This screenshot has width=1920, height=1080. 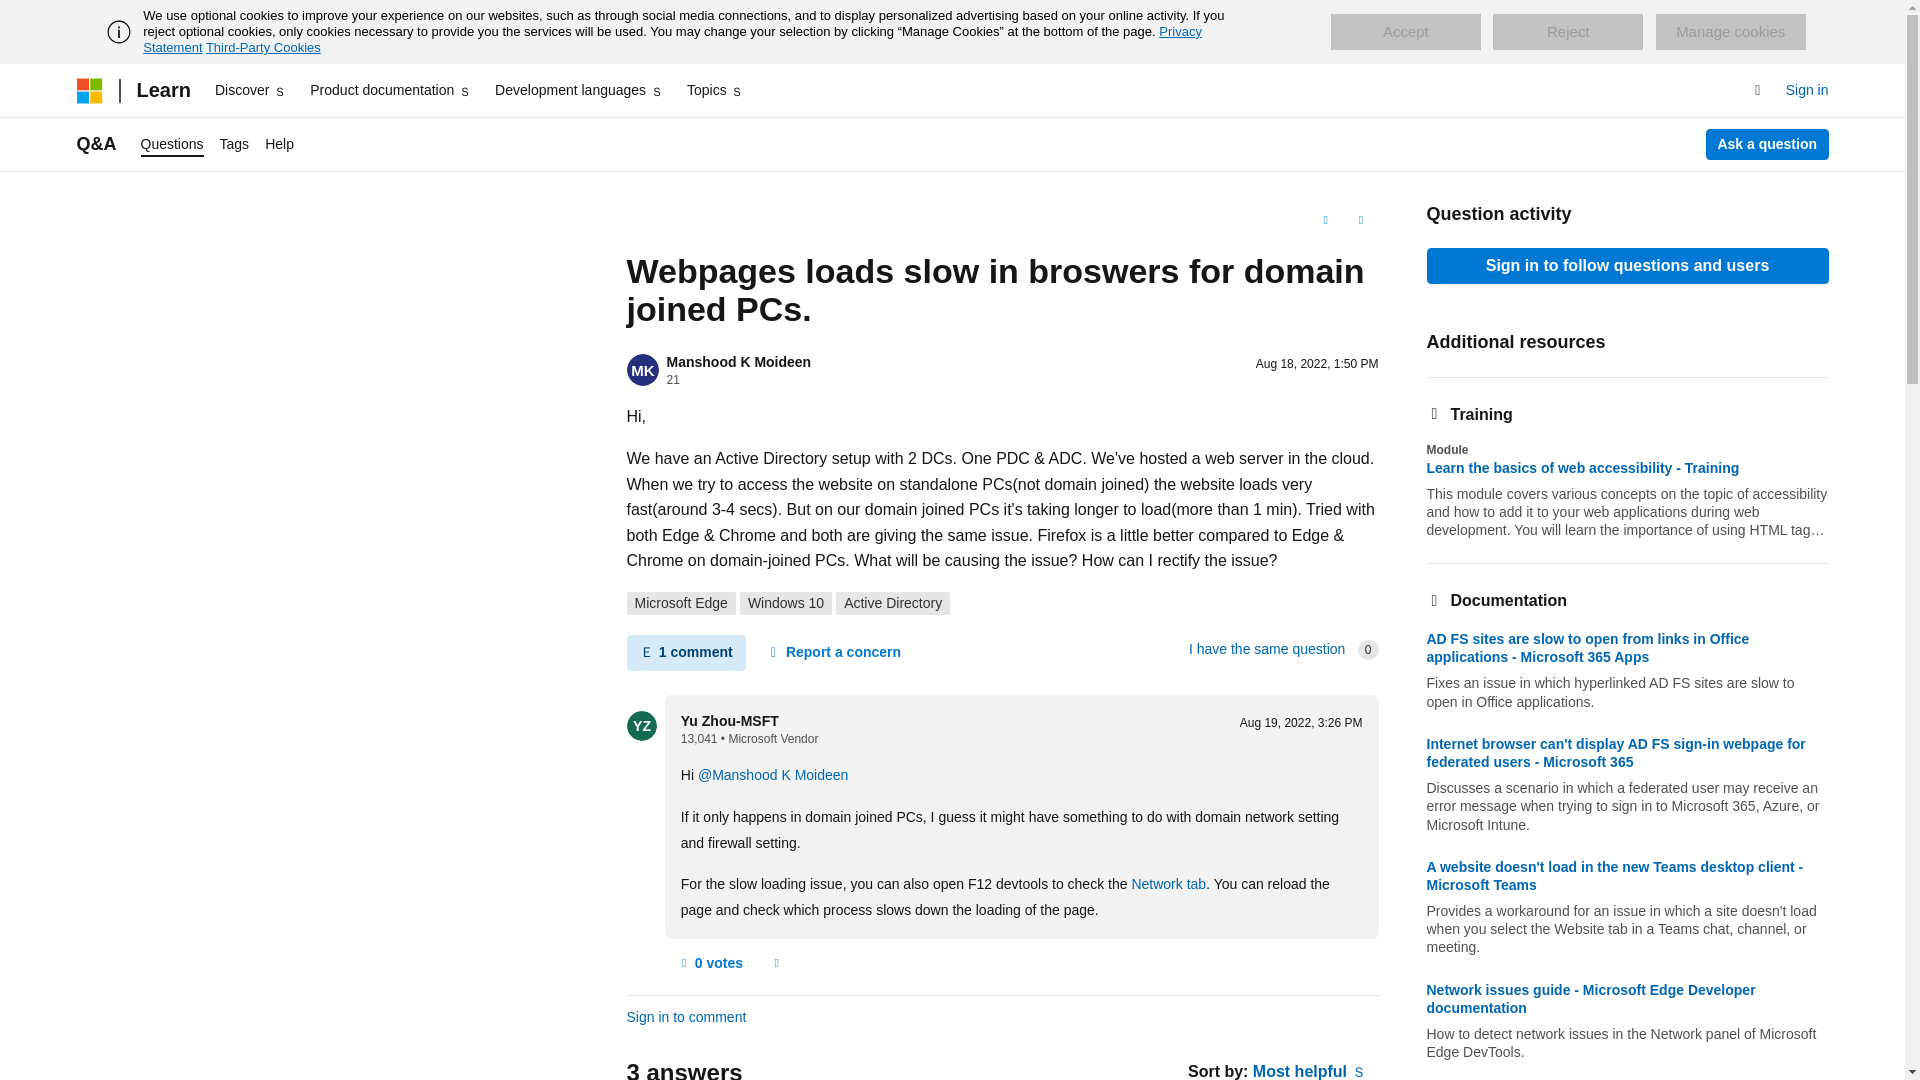 What do you see at coordinates (1730, 32) in the screenshot?
I see `Manage cookies` at bounding box center [1730, 32].